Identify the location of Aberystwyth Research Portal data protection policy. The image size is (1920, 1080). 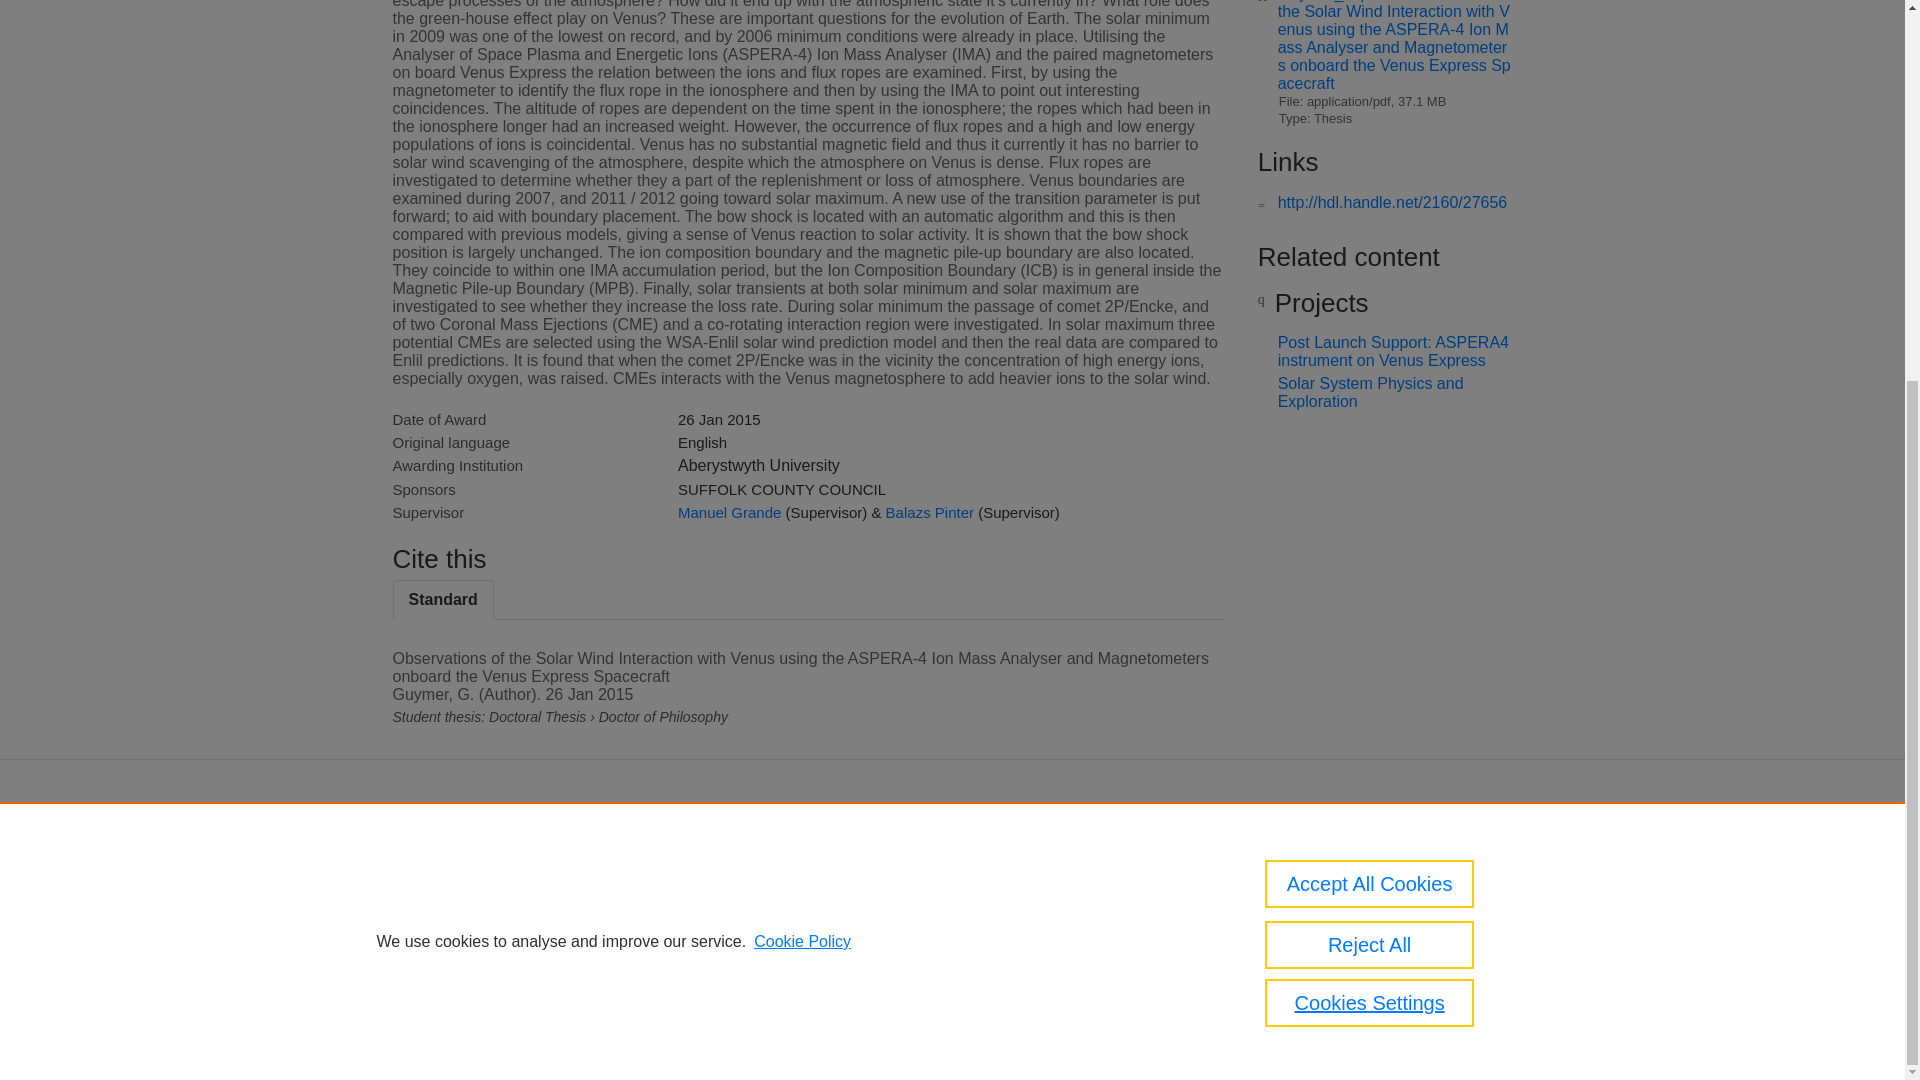
(1348, 874).